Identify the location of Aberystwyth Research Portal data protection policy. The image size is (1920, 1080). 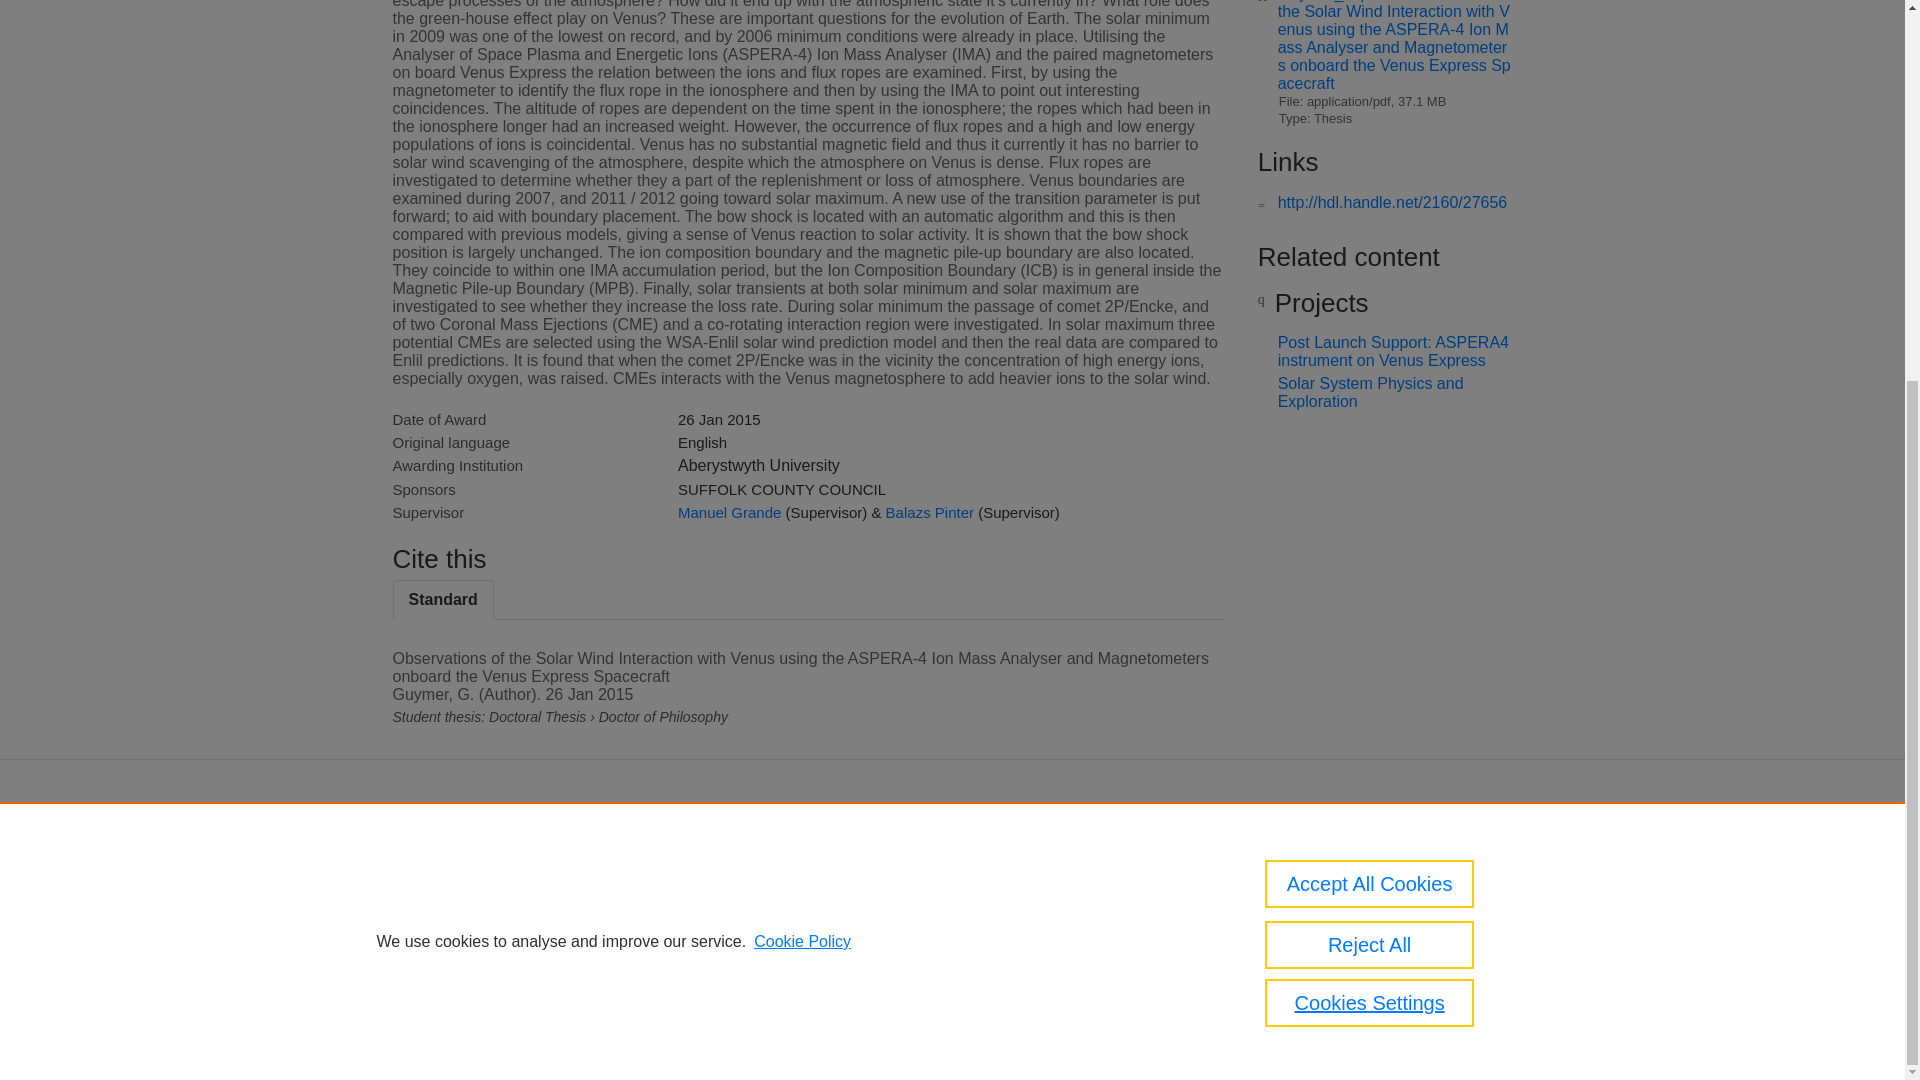
(1348, 874).